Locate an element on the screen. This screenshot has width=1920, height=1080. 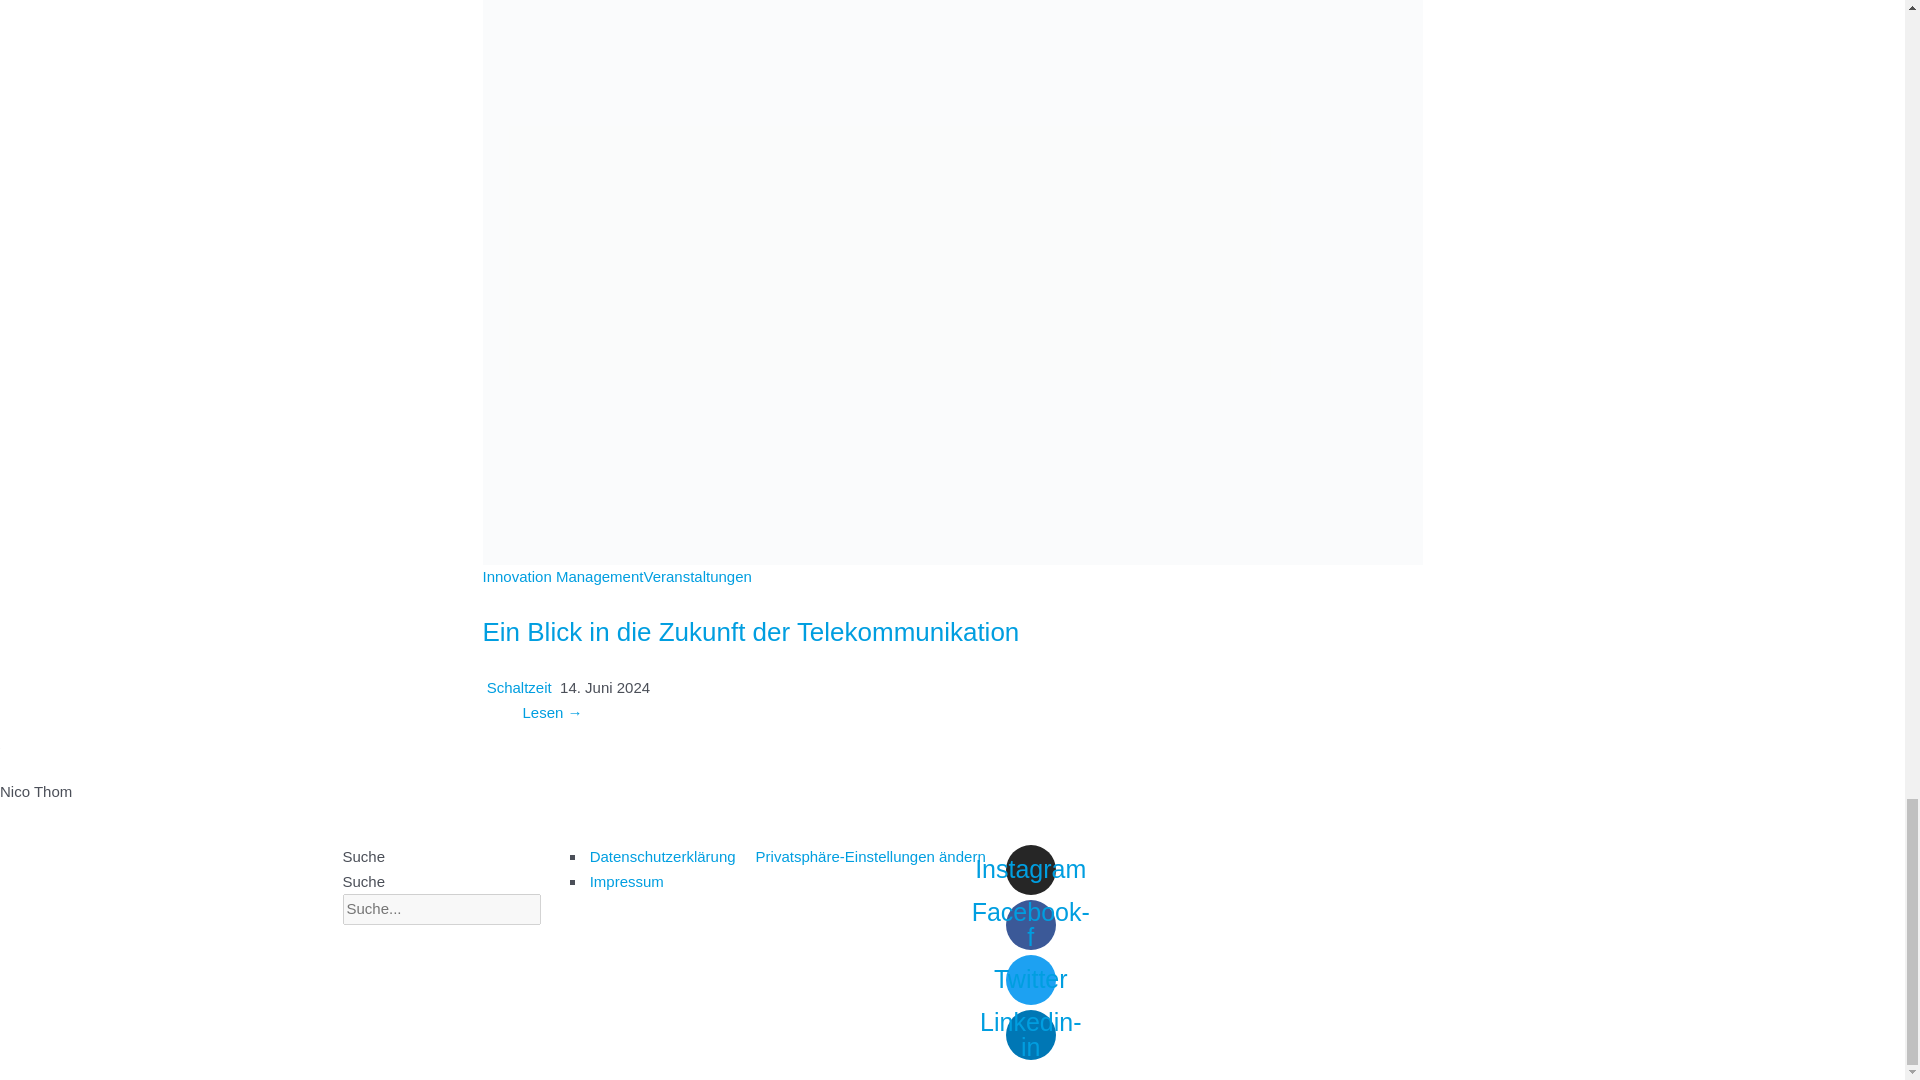
Veranstaltungen is located at coordinates (696, 576).